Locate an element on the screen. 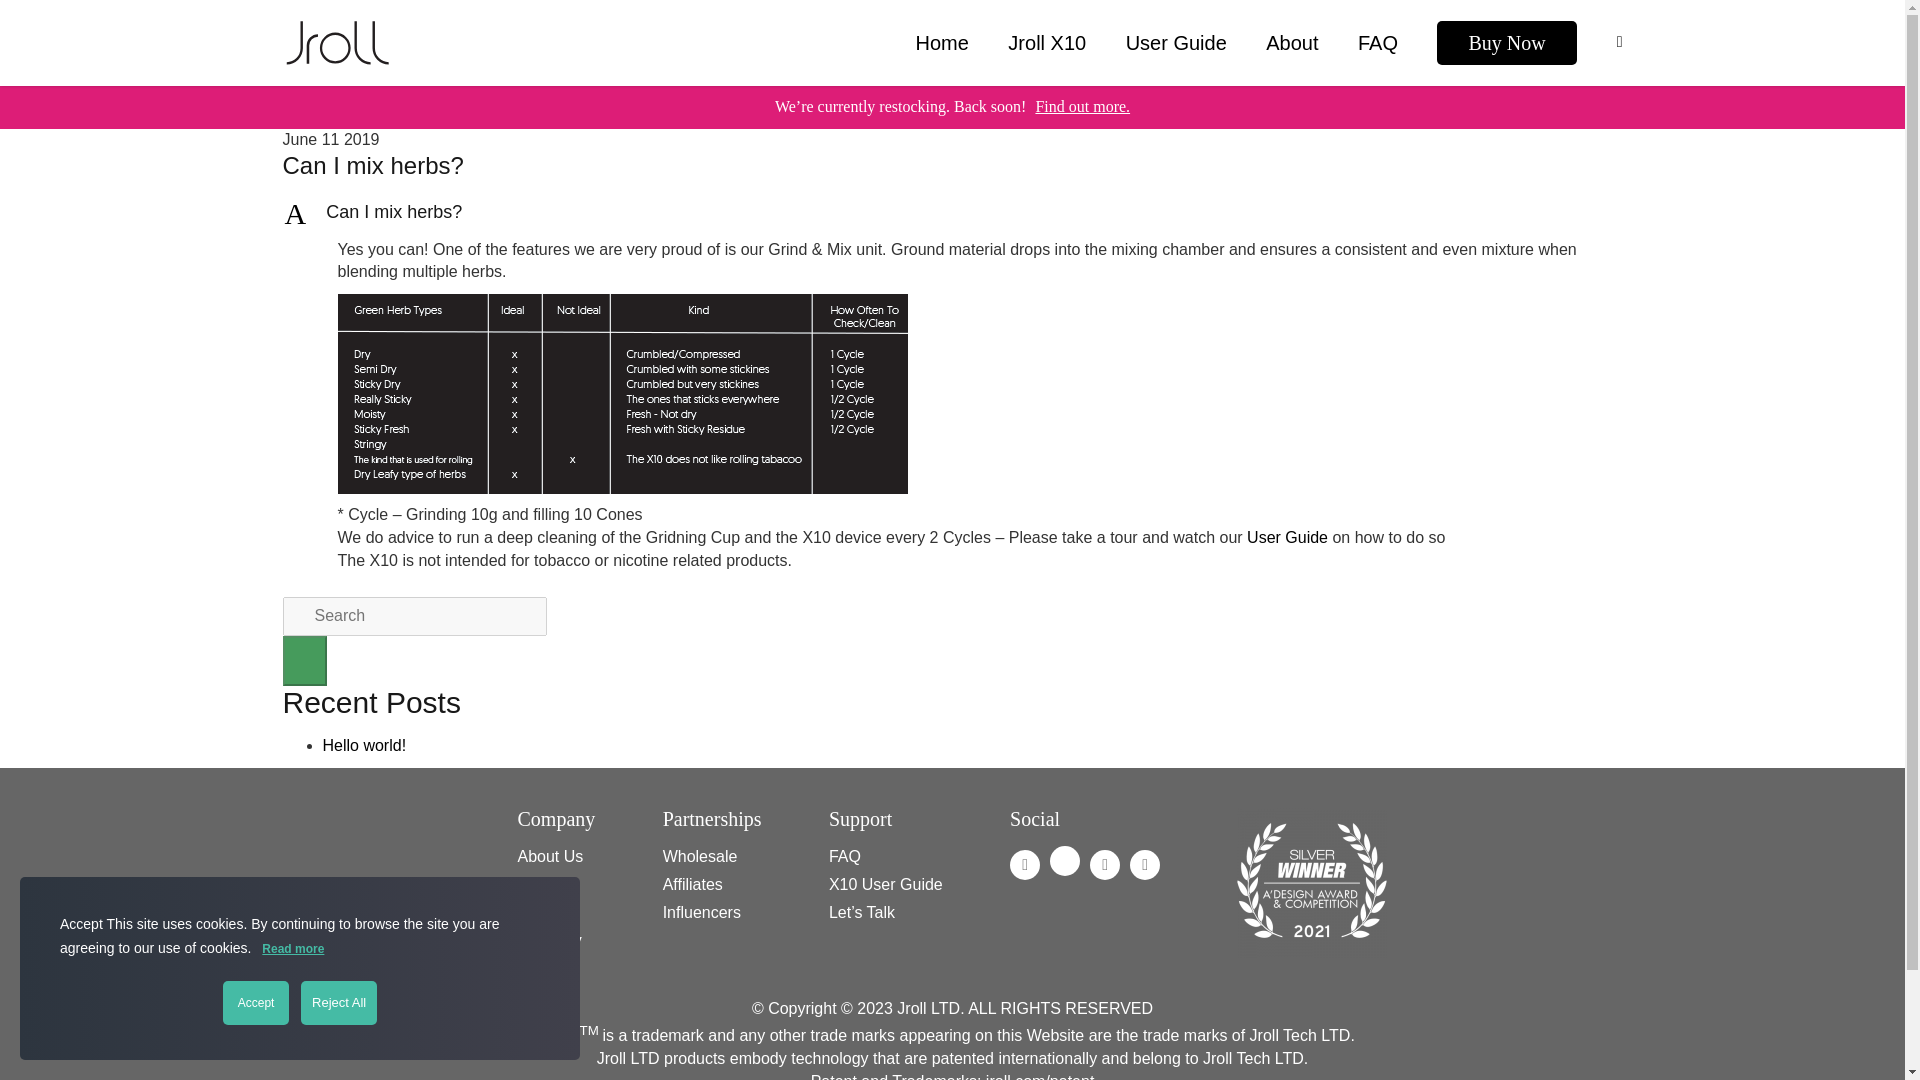 Image resolution: width=1920 pixels, height=1080 pixels. X10 User Guide is located at coordinates (886, 884).